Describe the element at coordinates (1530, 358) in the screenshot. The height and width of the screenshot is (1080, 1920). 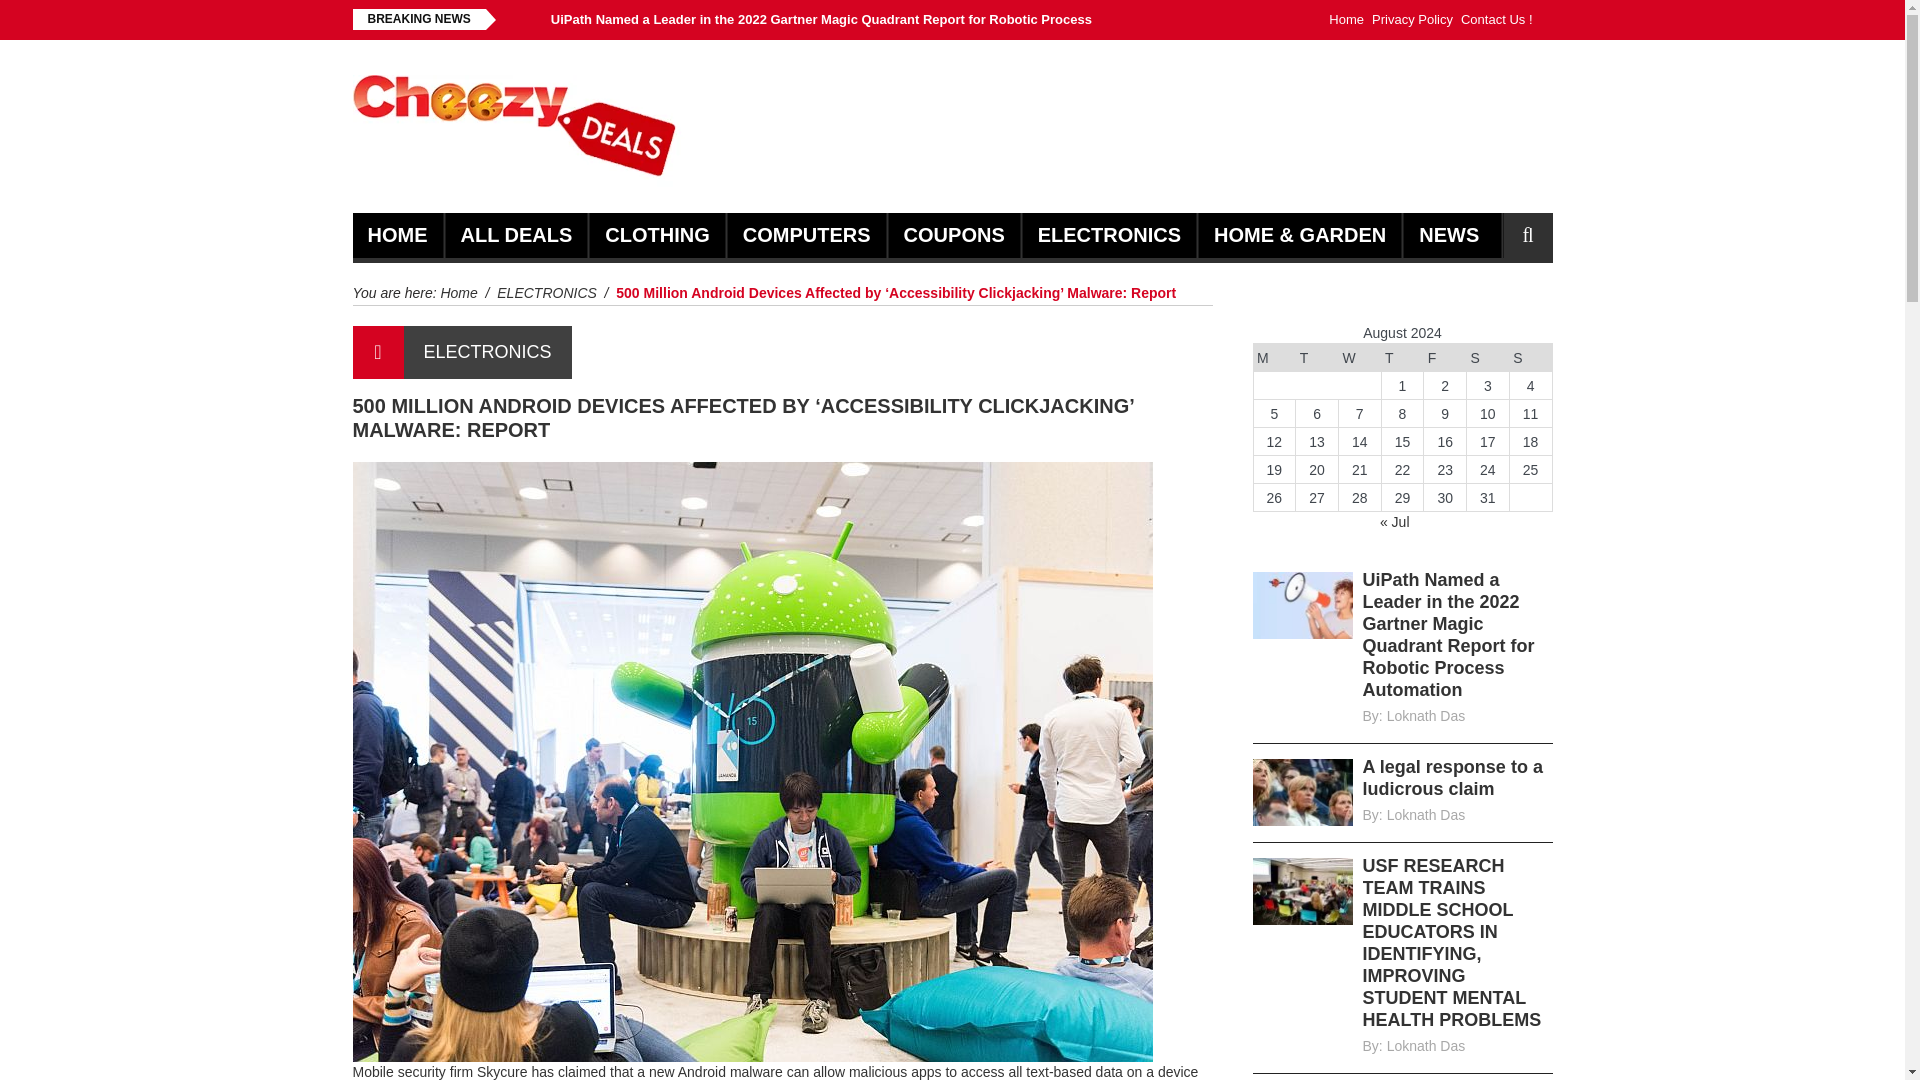
I see `Sunday` at that location.